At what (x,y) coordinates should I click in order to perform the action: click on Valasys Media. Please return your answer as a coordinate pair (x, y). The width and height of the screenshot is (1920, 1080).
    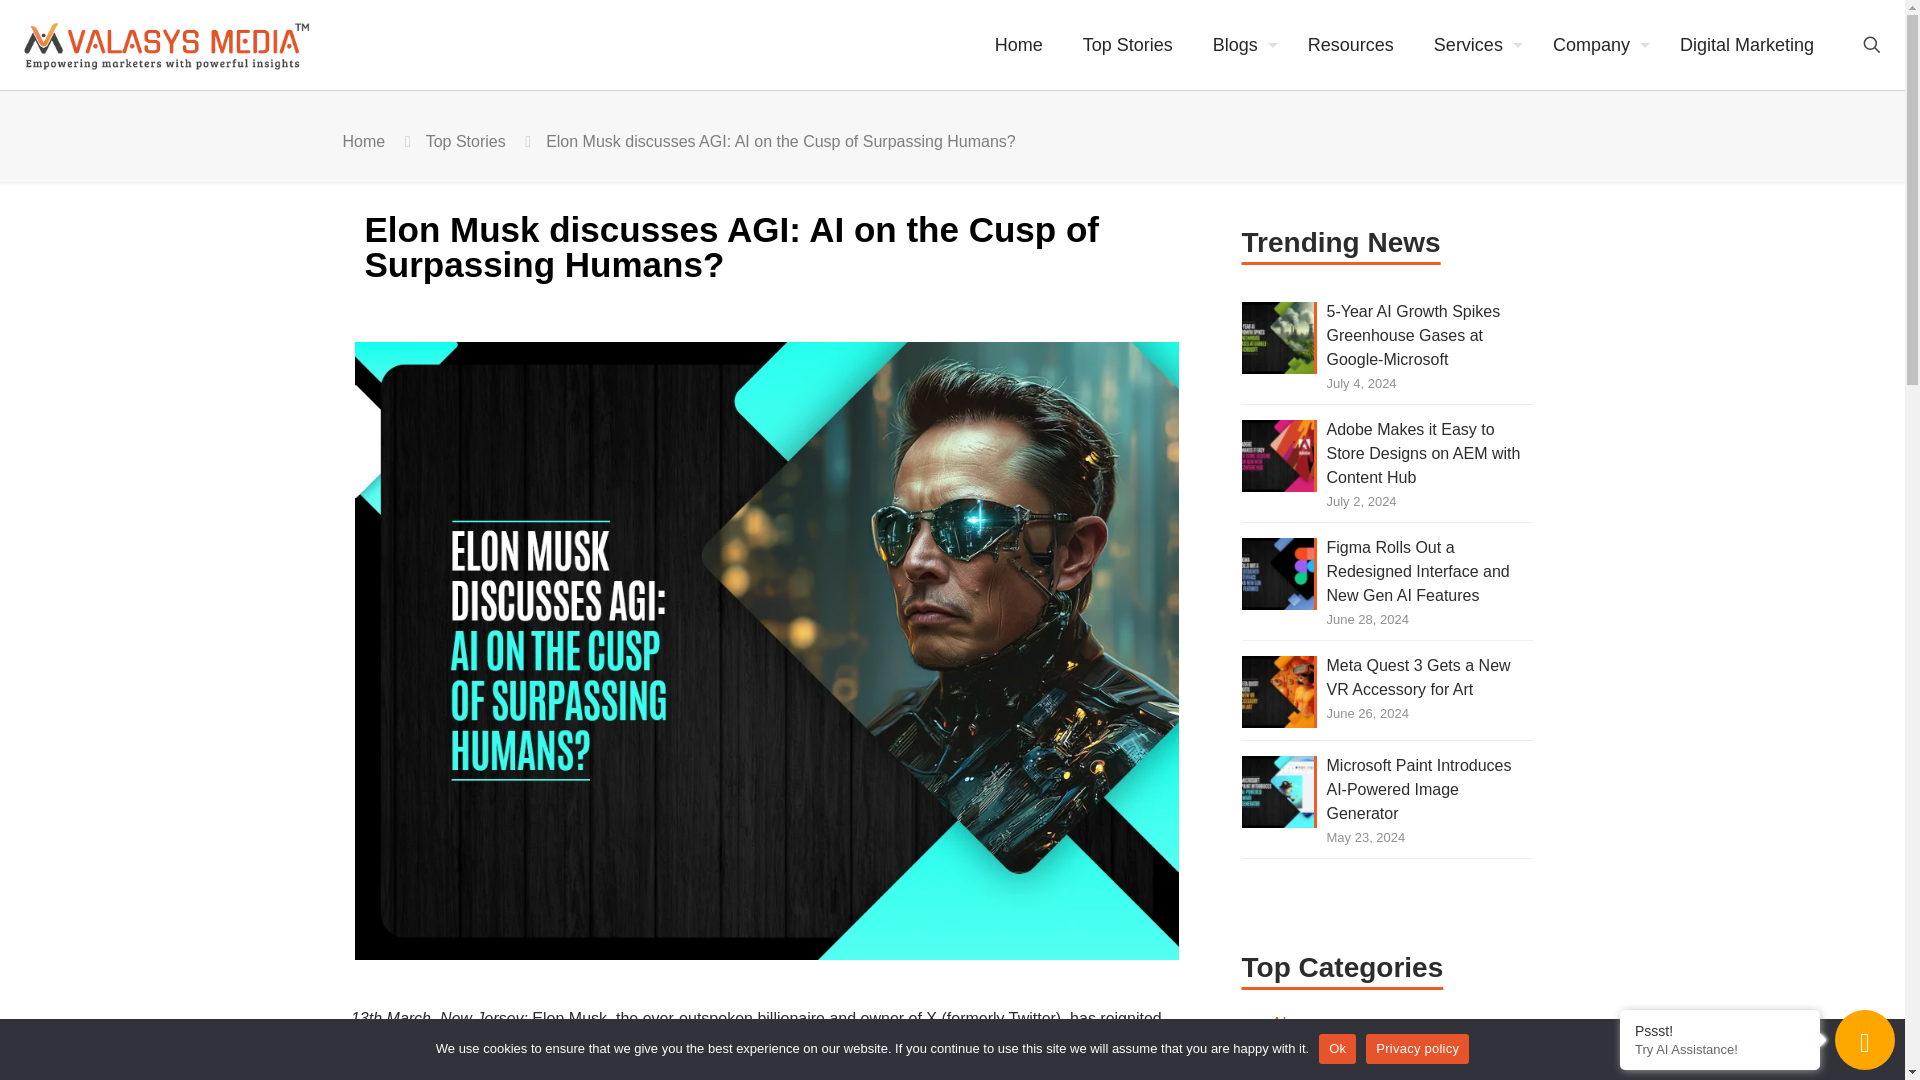
    Looking at the image, I should click on (179, 44).